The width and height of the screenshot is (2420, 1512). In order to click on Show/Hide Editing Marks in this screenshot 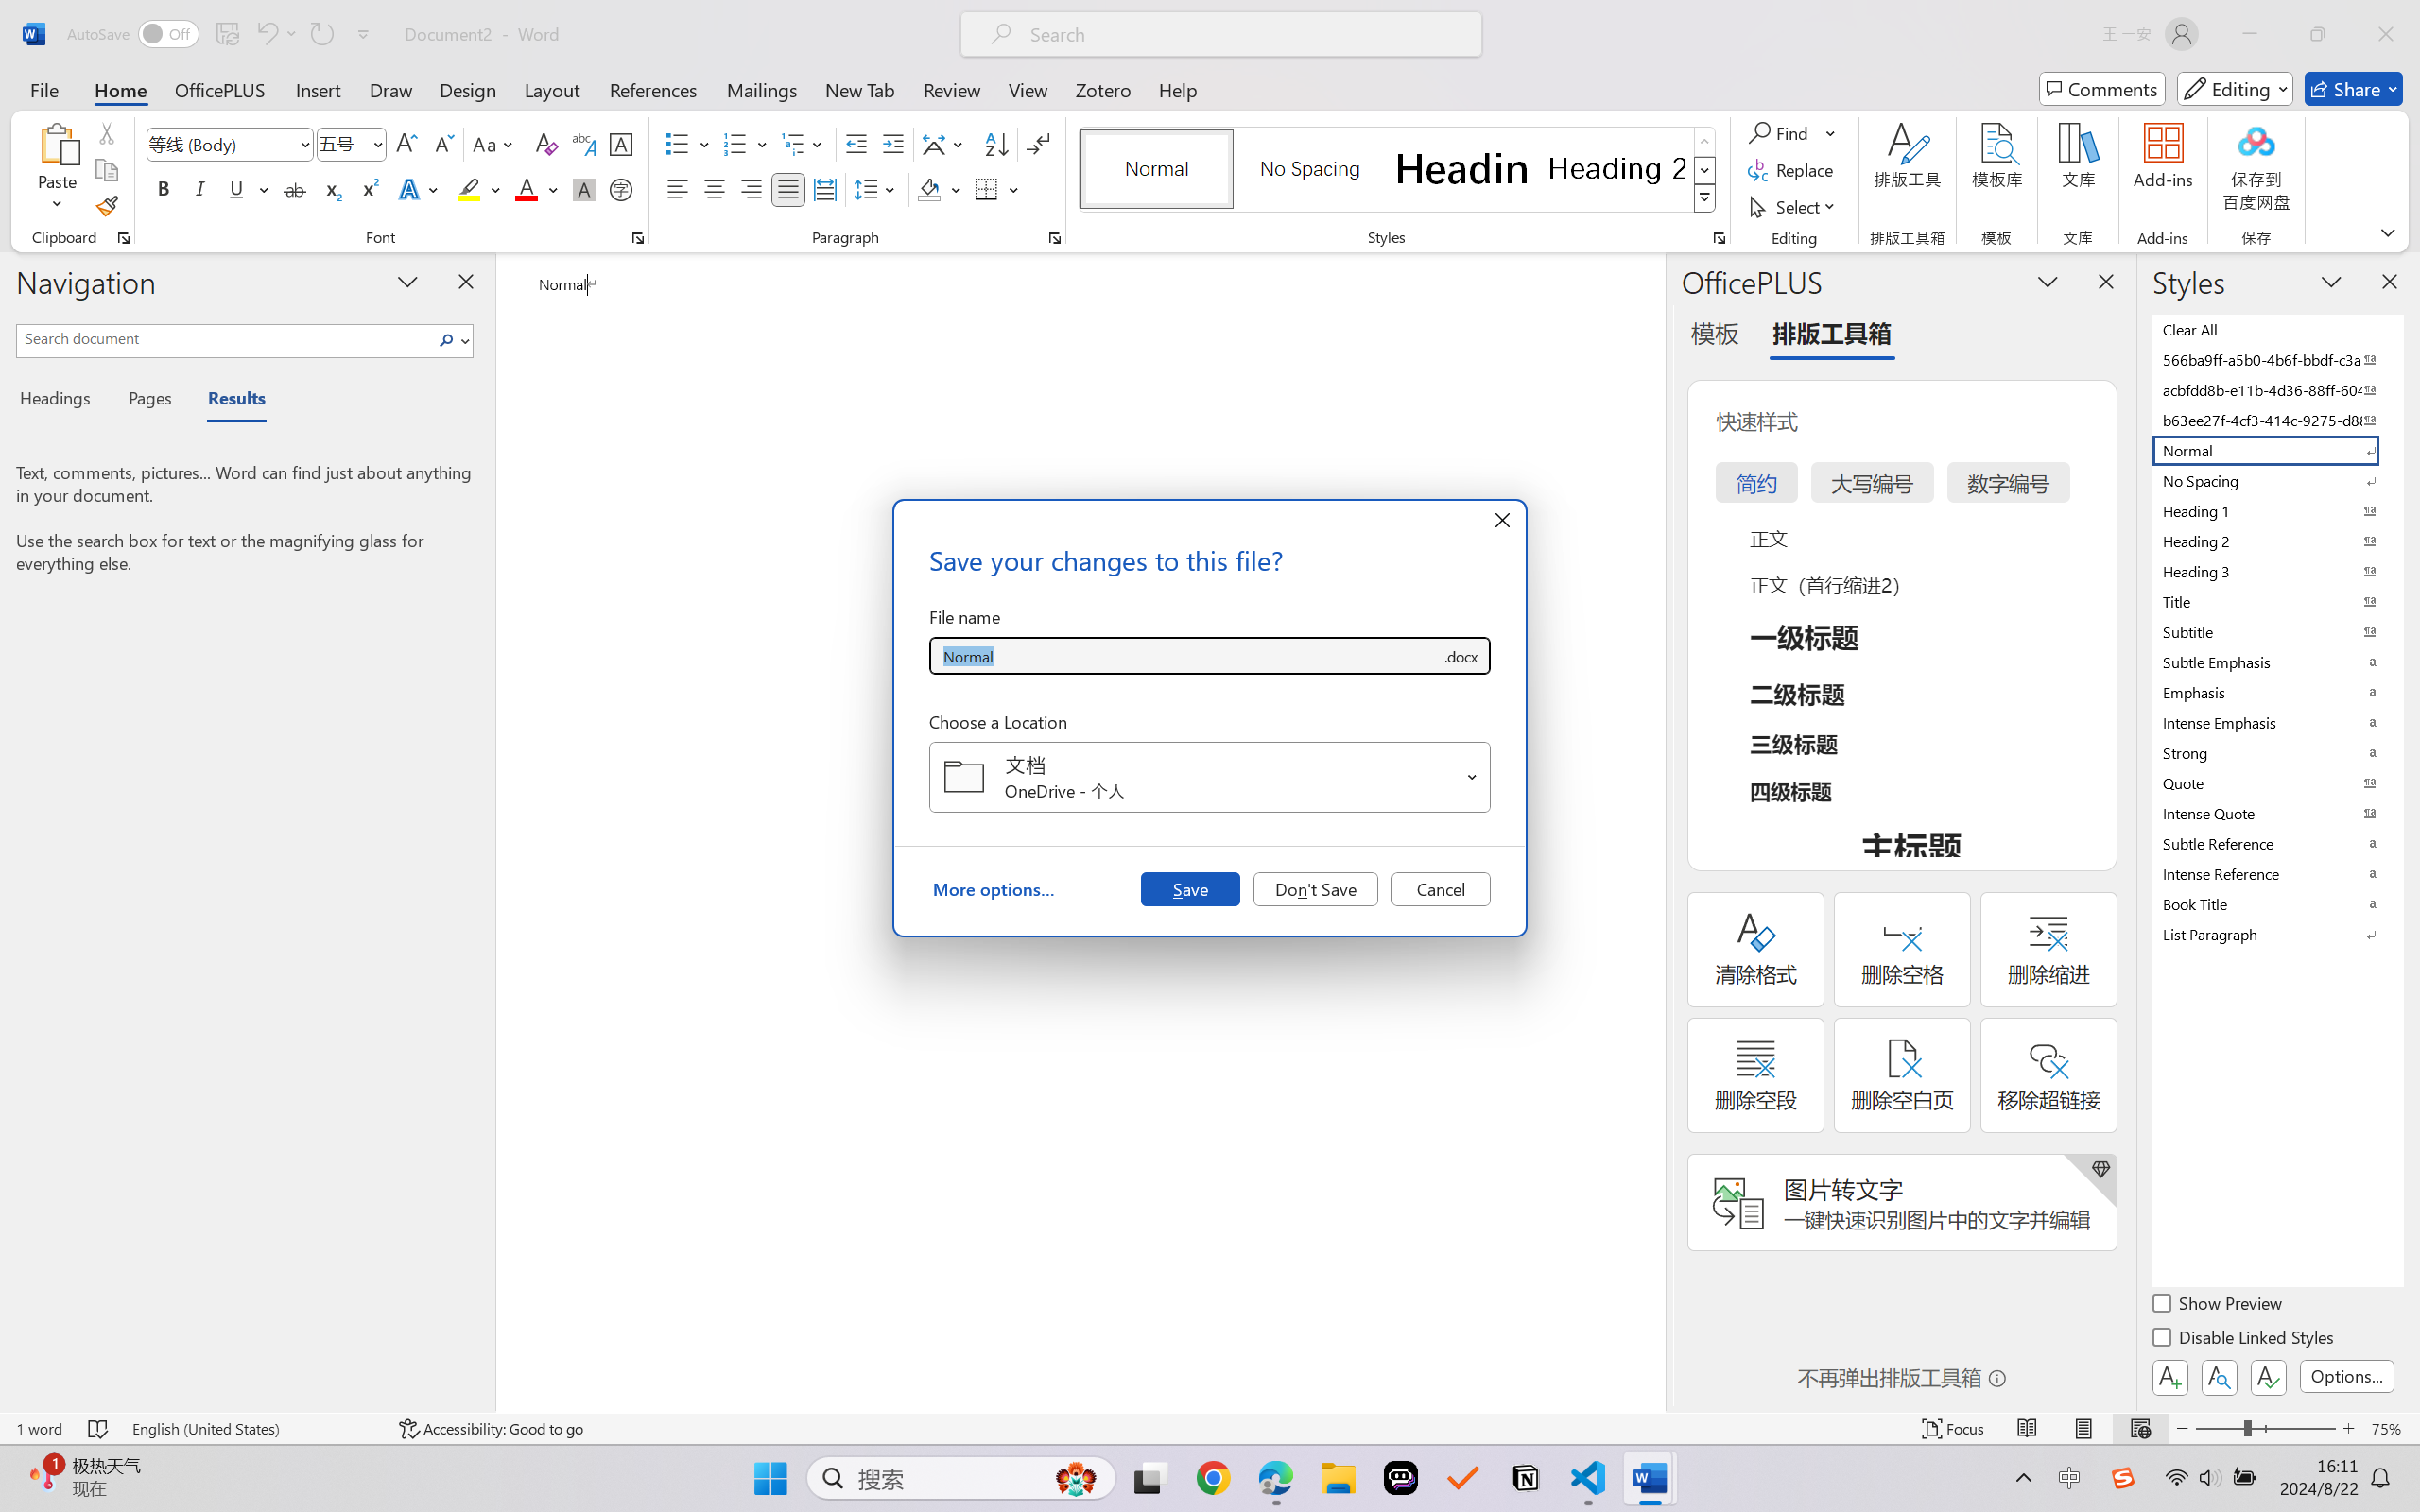, I will do `click(1038, 144)`.